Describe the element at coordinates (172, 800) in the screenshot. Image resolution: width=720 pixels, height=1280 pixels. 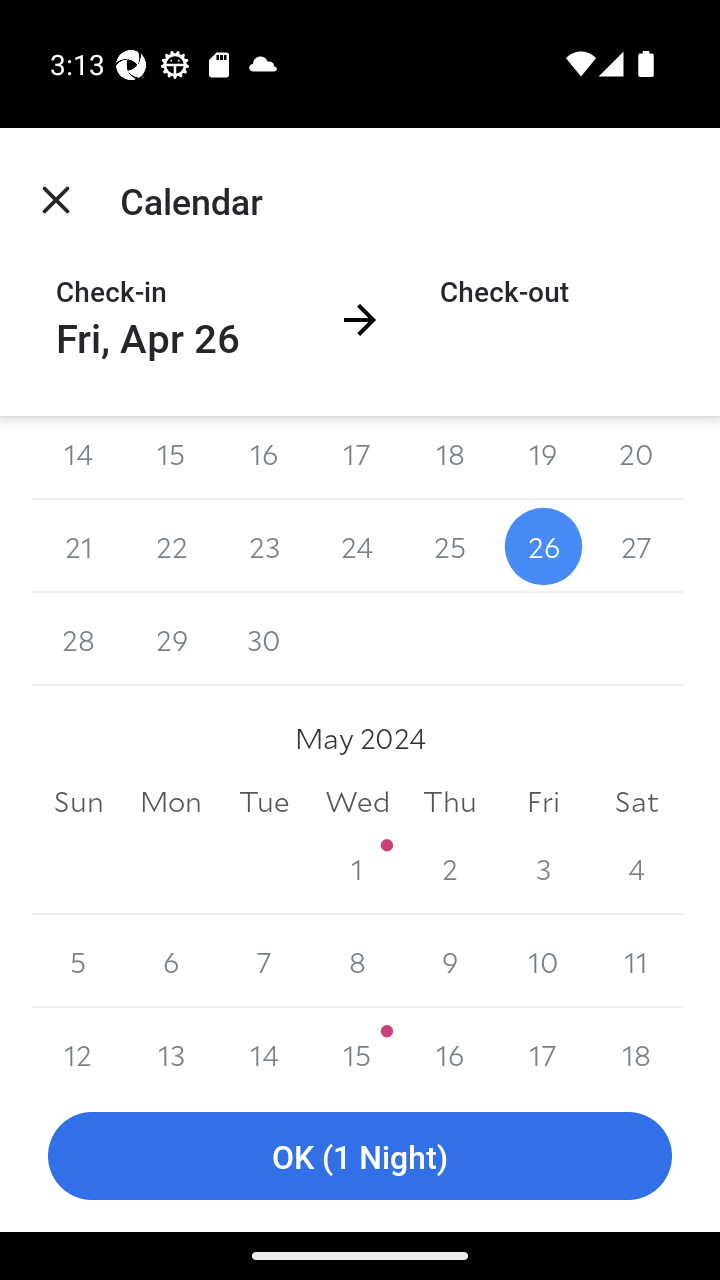
I see `Mon` at that location.